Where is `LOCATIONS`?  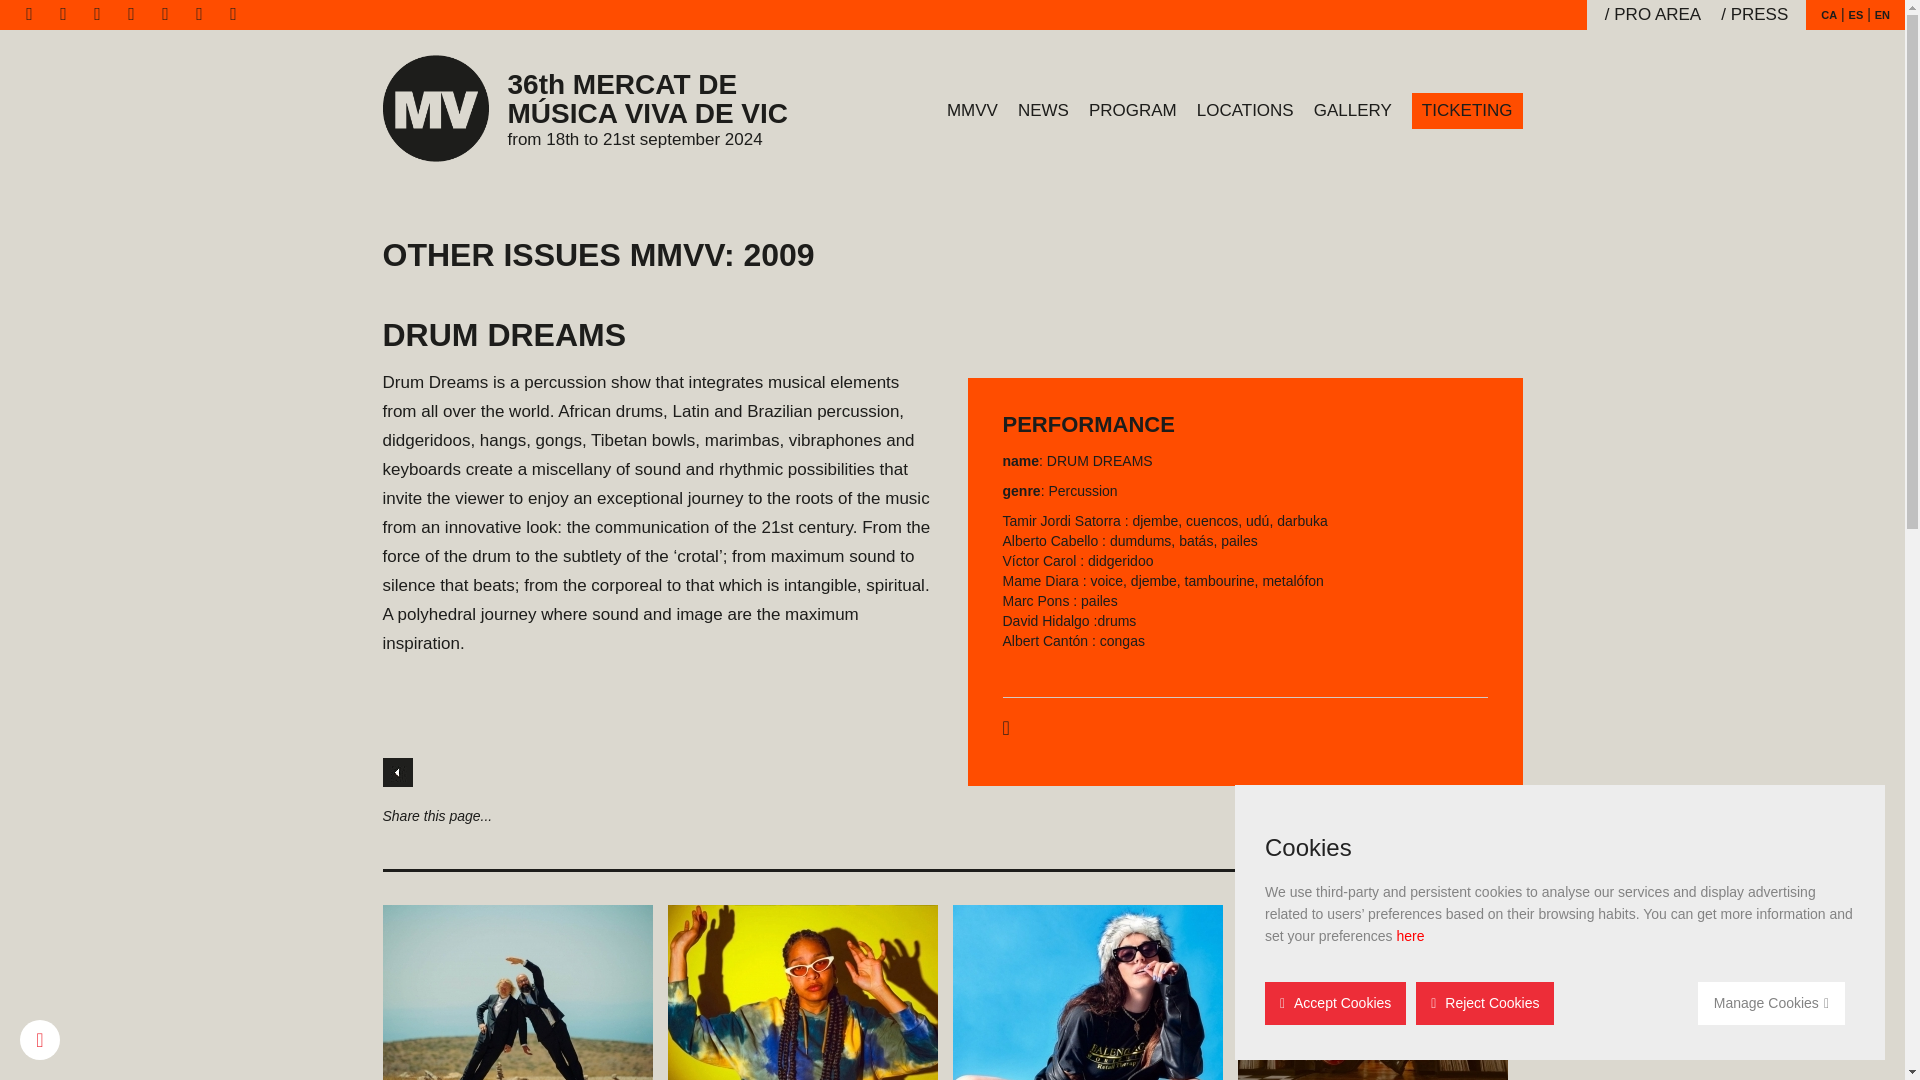
LOCATIONS is located at coordinates (1244, 110).